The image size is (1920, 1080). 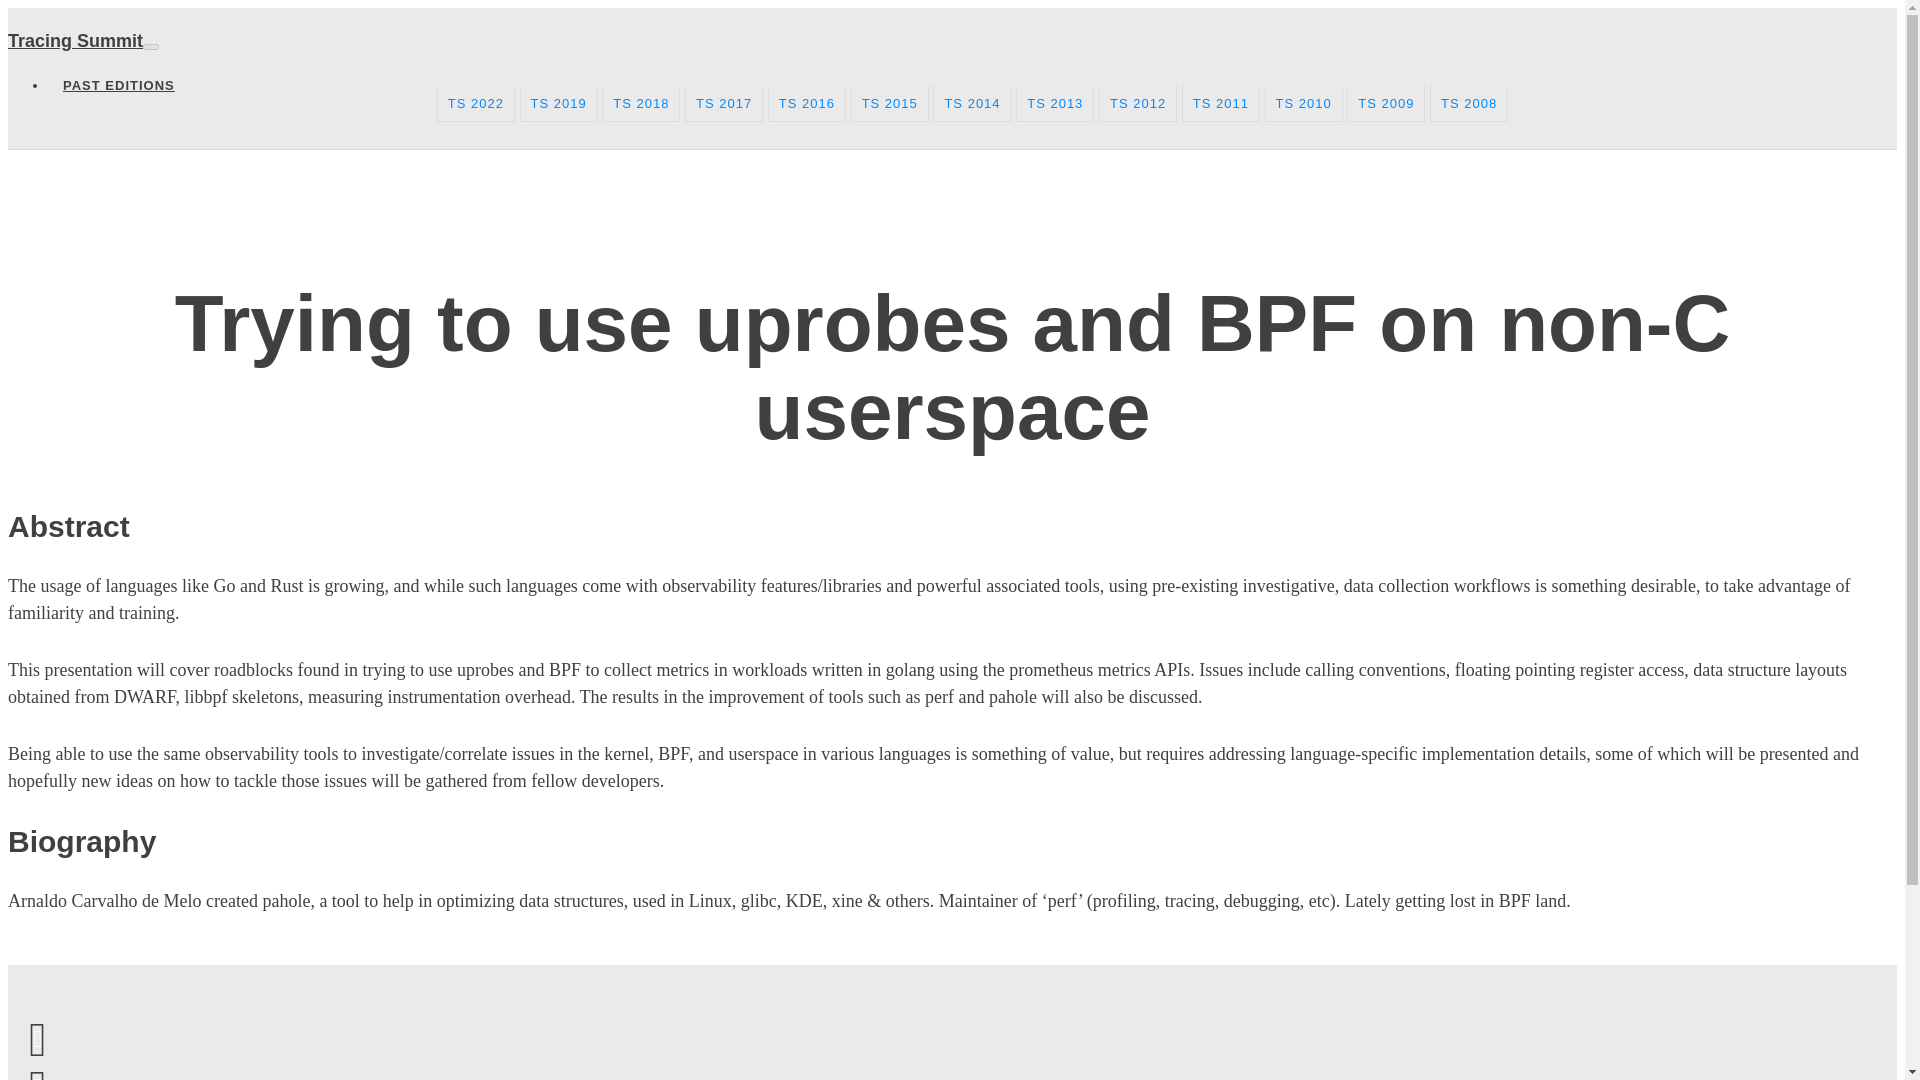 I want to click on TS 2008, so click(x=1468, y=104).